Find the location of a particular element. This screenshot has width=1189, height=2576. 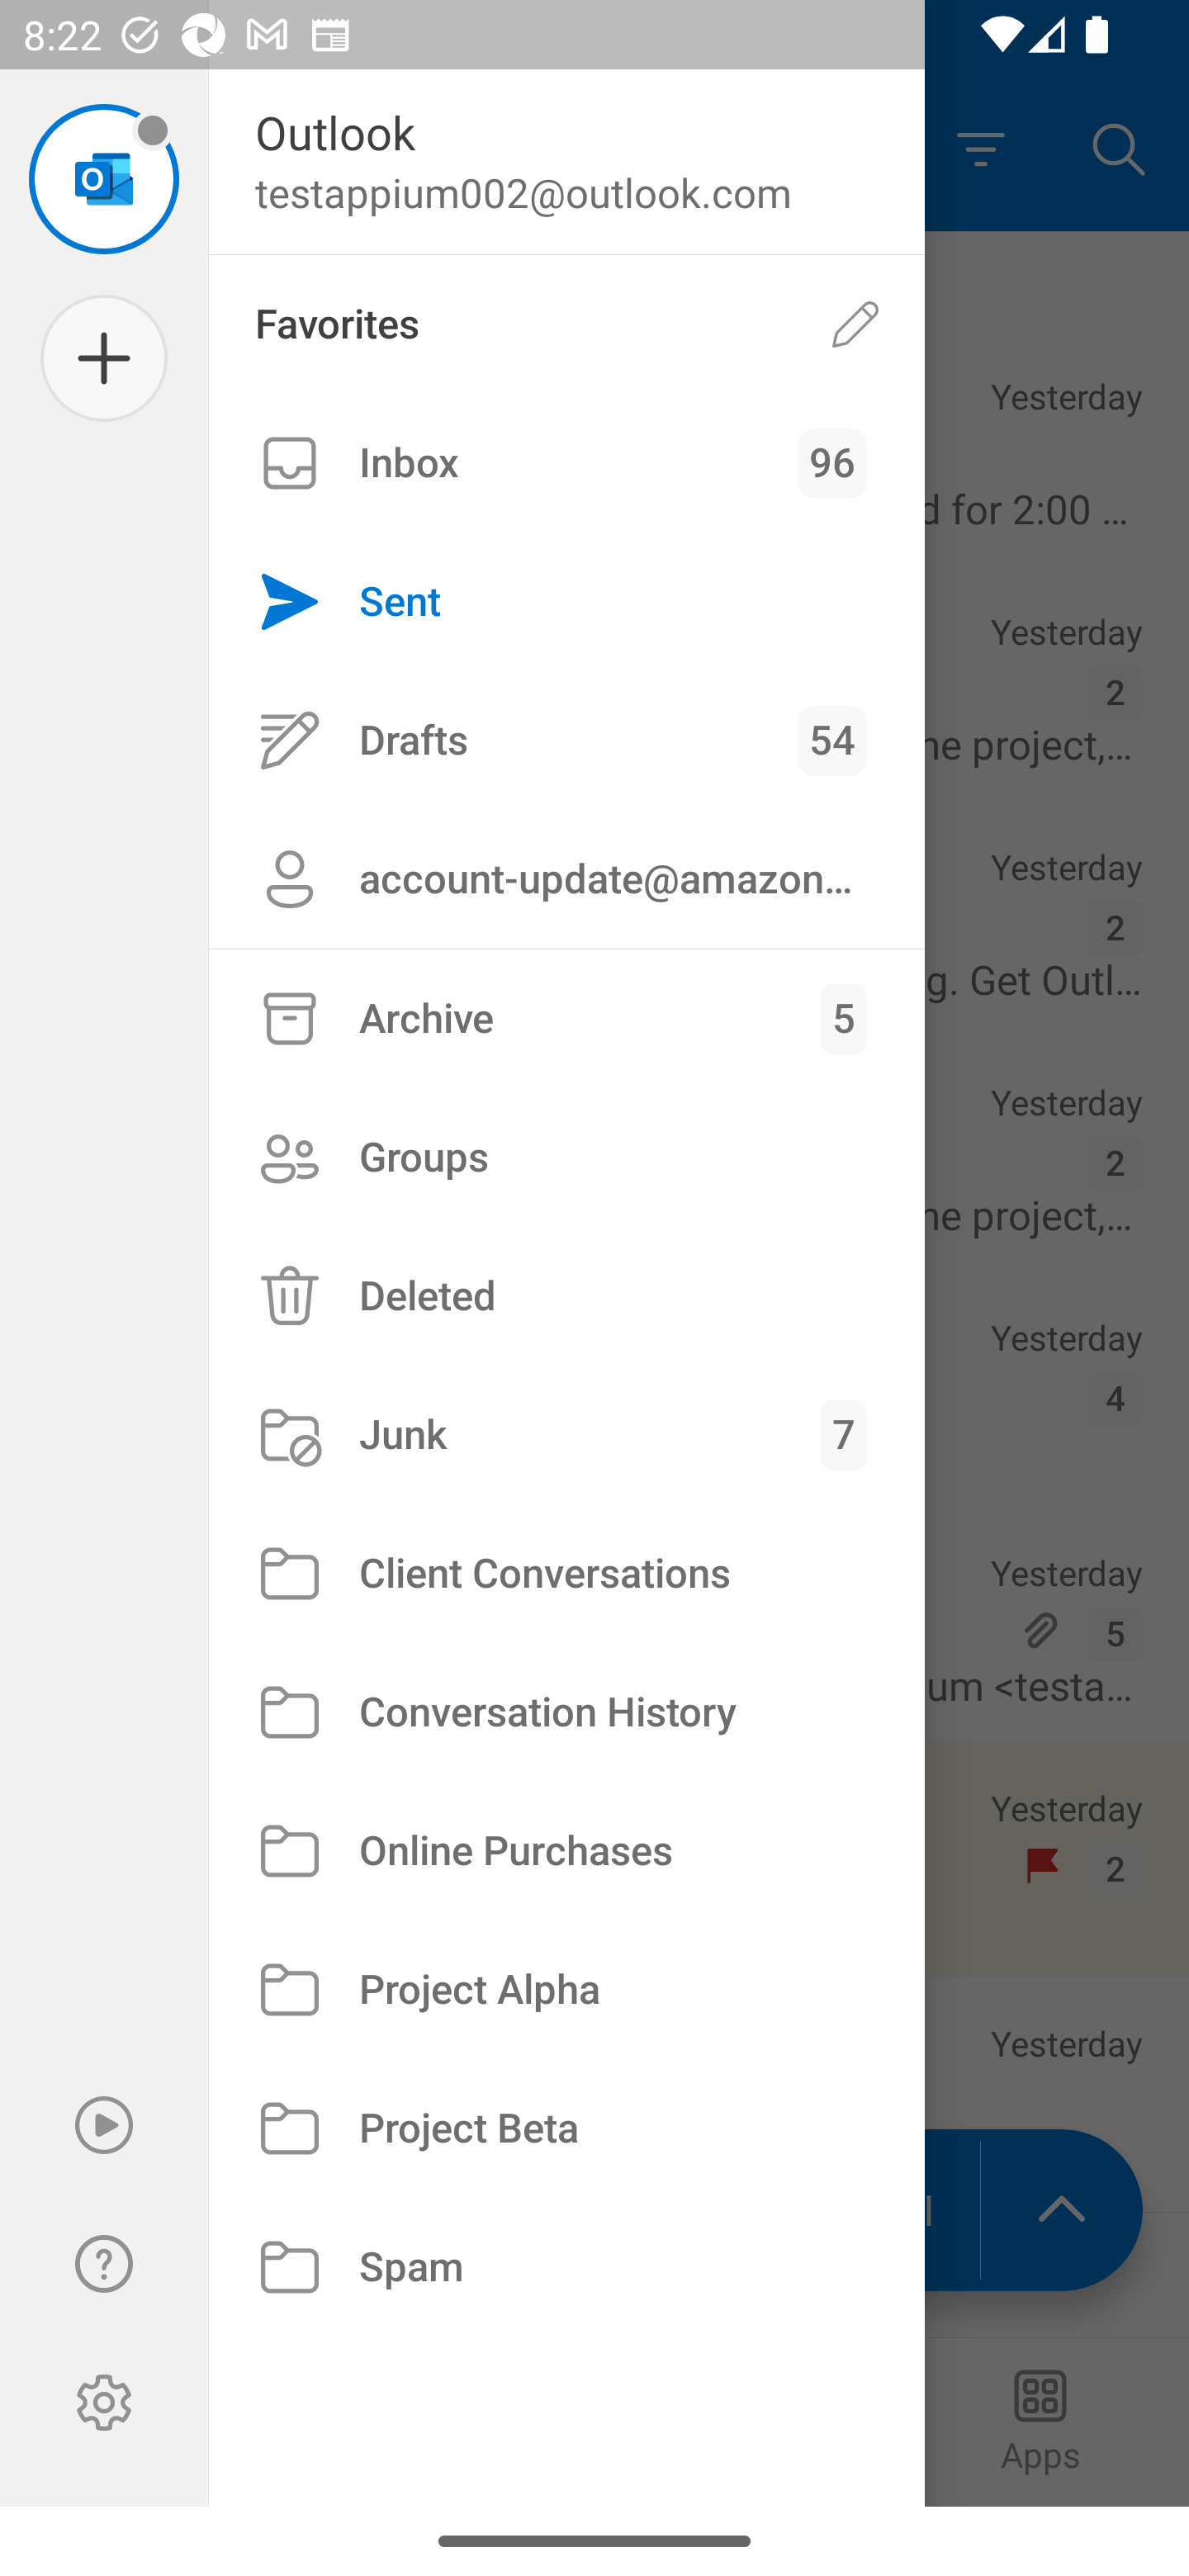

Add account is located at coordinates (104, 358).